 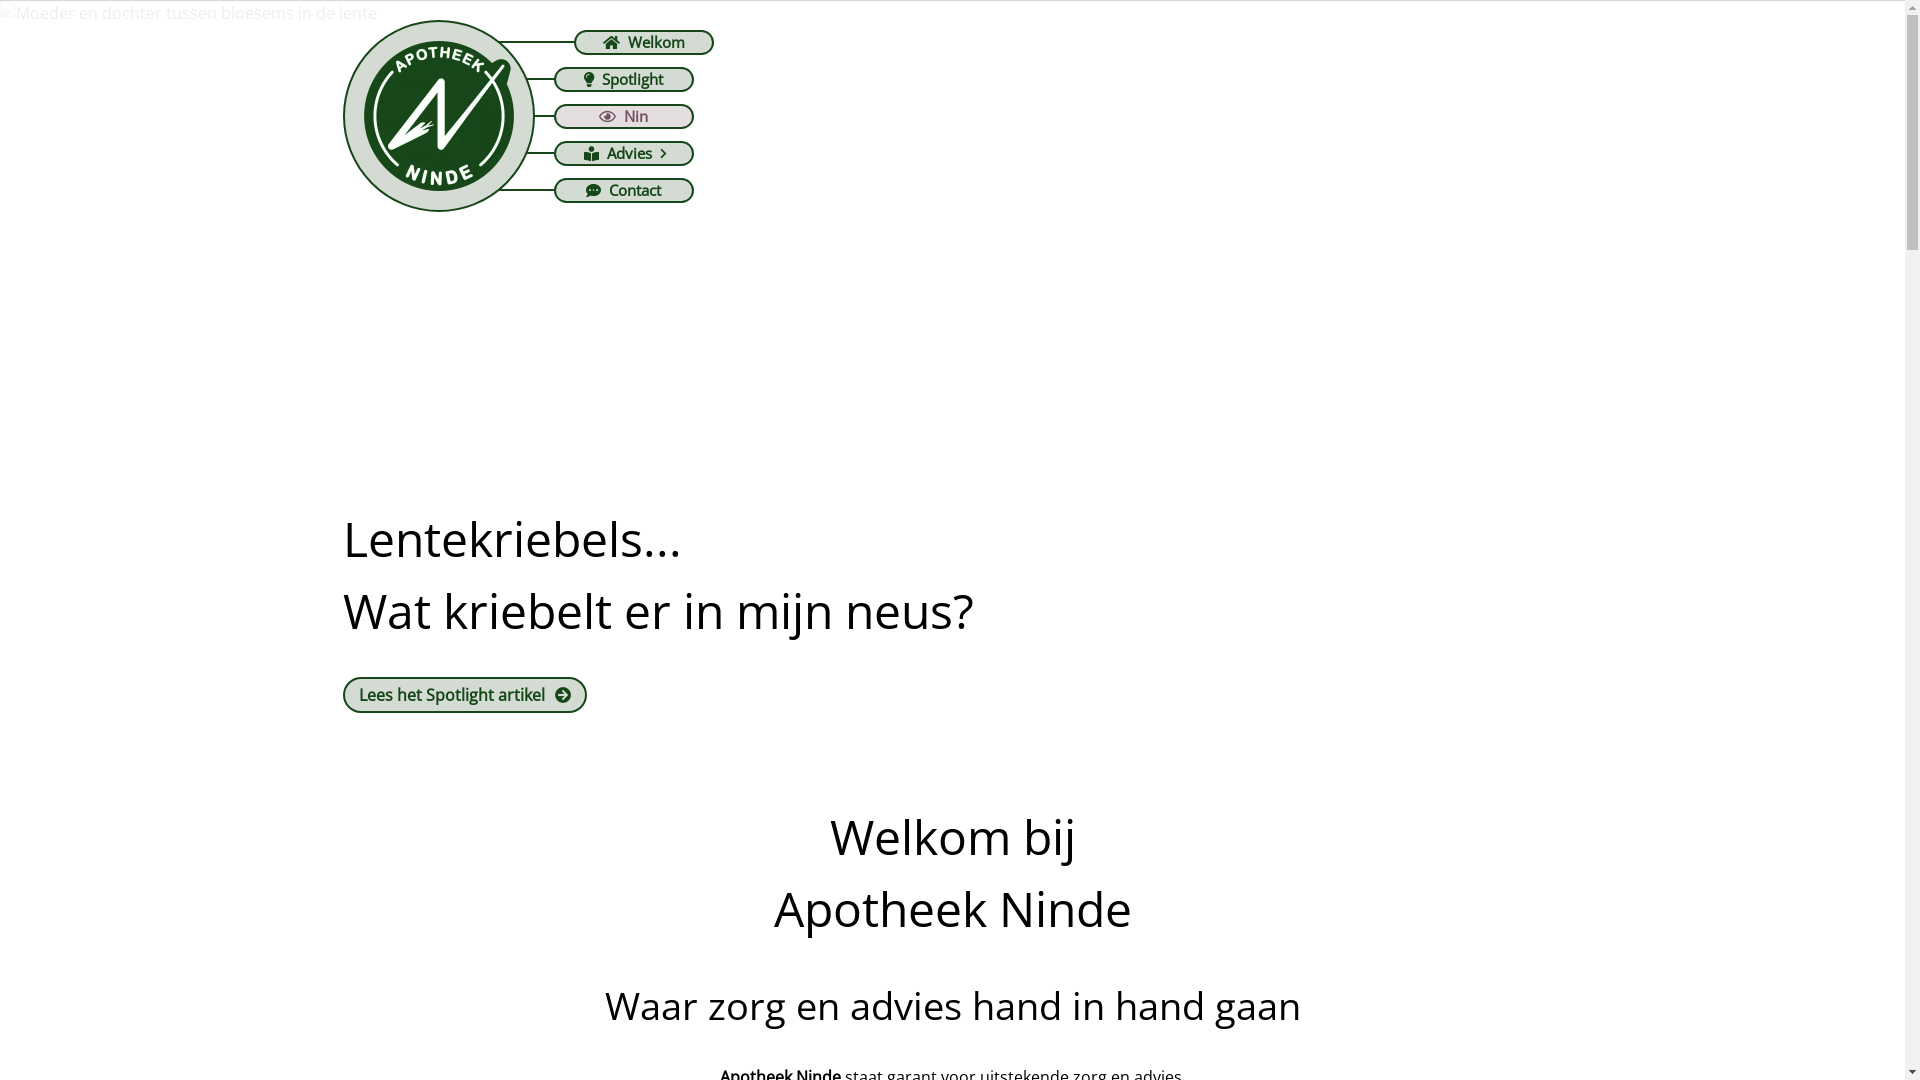 I want to click on Nin, so click(x=624, y=116).